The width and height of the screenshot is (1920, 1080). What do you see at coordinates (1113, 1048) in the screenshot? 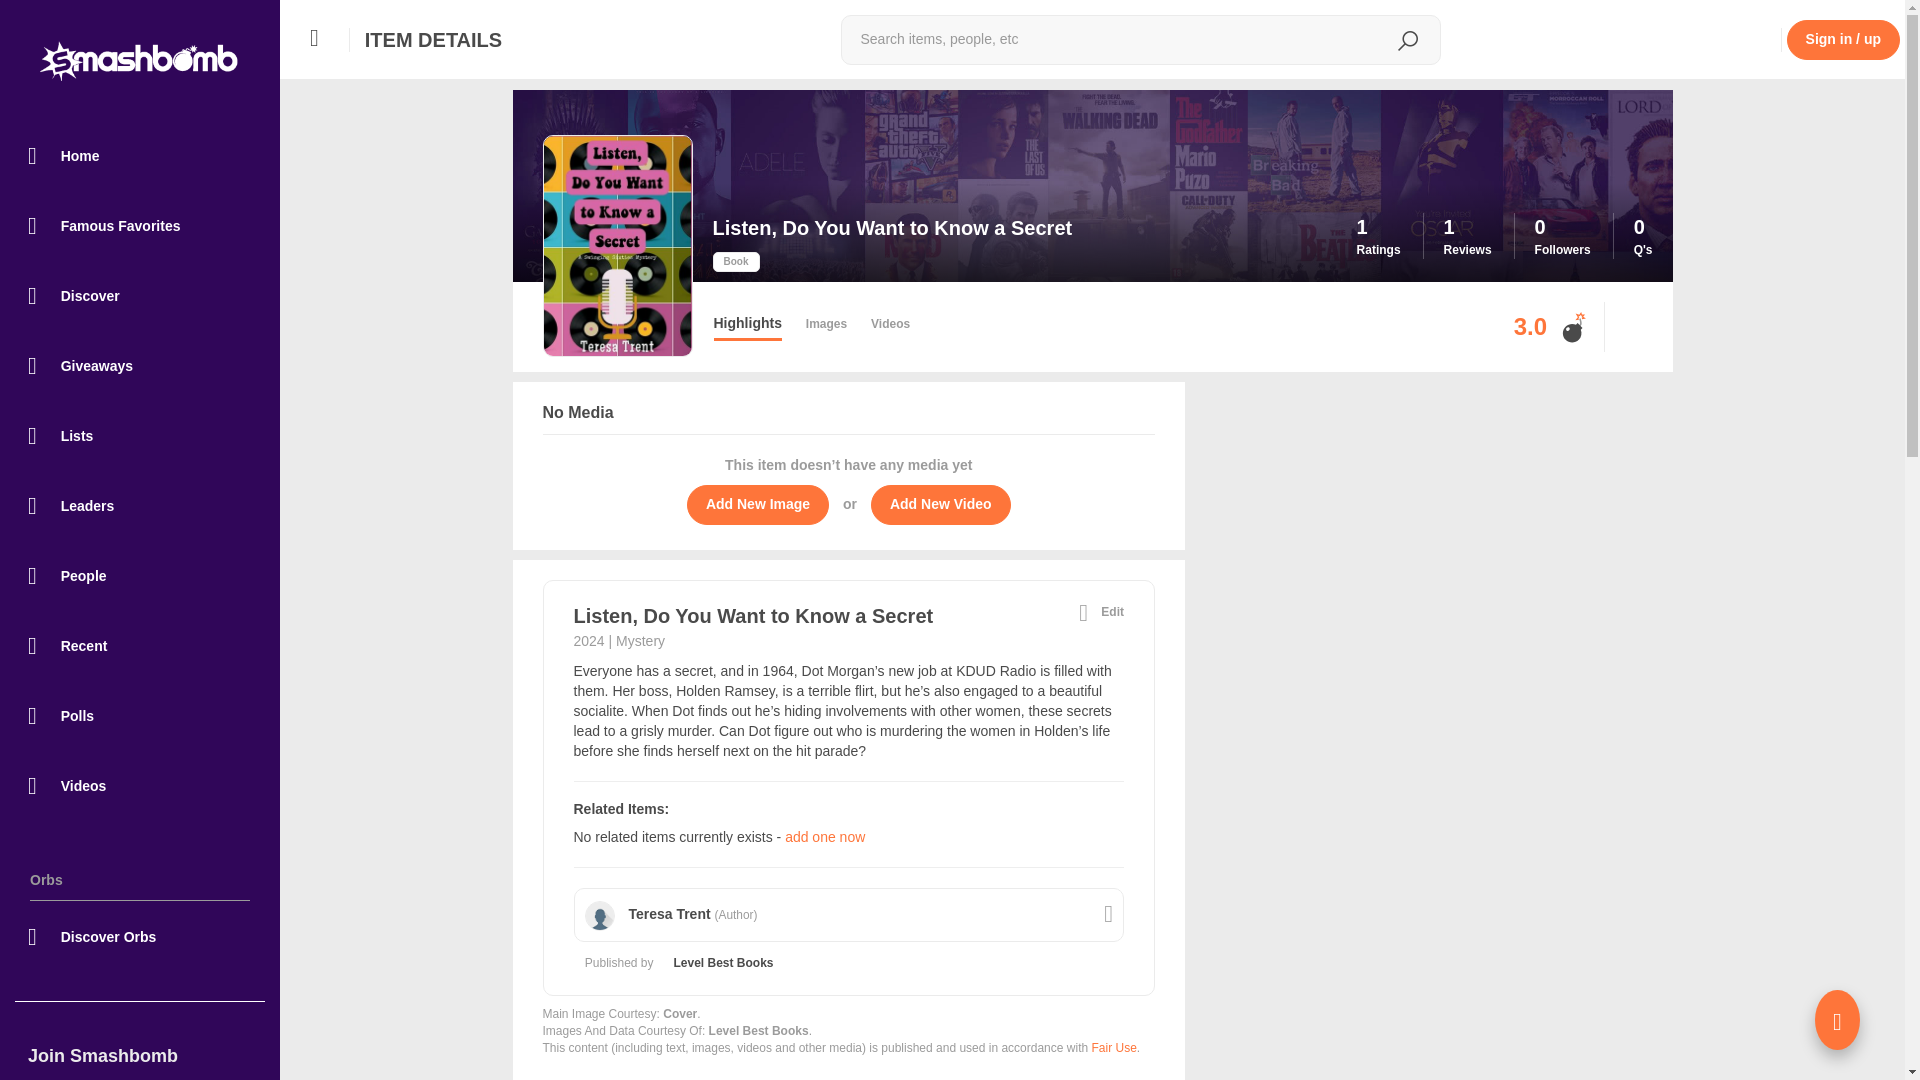
I see `Fair Use` at bounding box center [1113, 1048].